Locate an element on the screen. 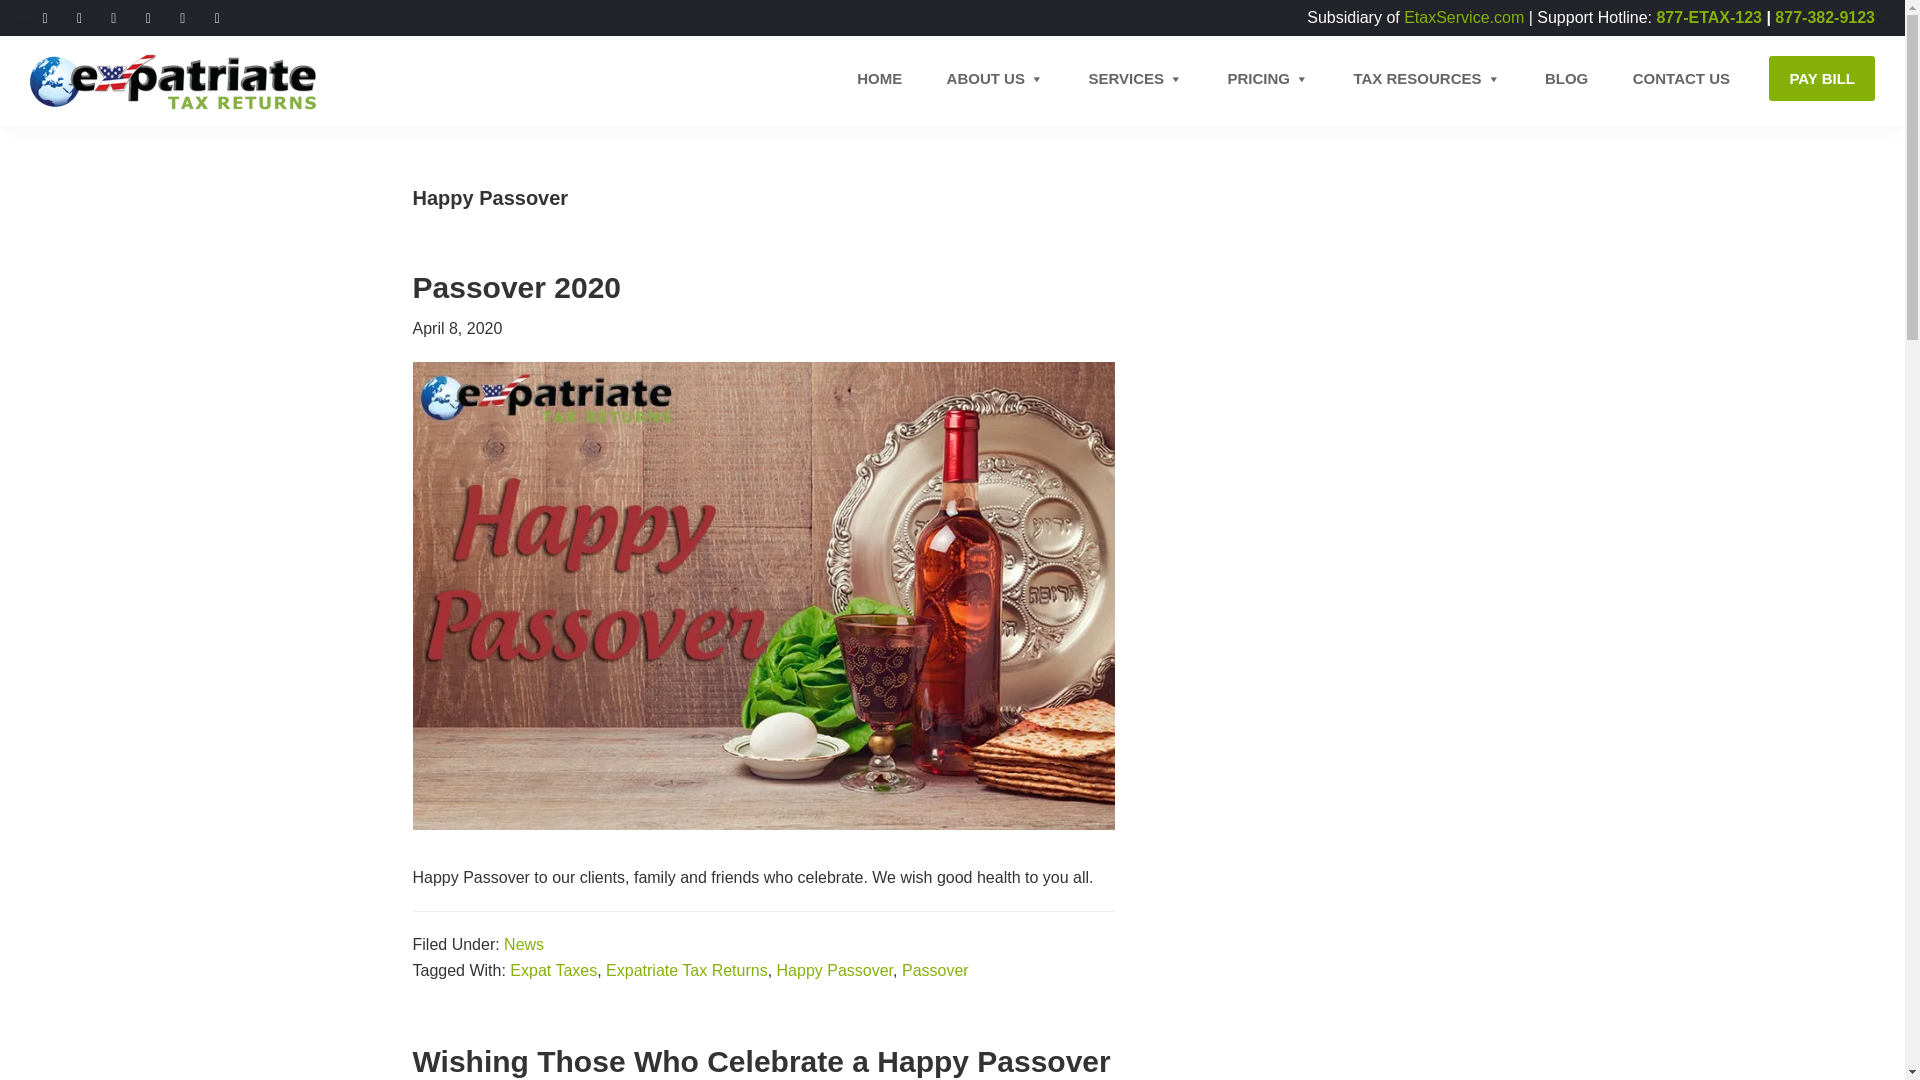 The width and height of the screenshot is (1920, 1080). Default Label is located at coordinates (148, 16).